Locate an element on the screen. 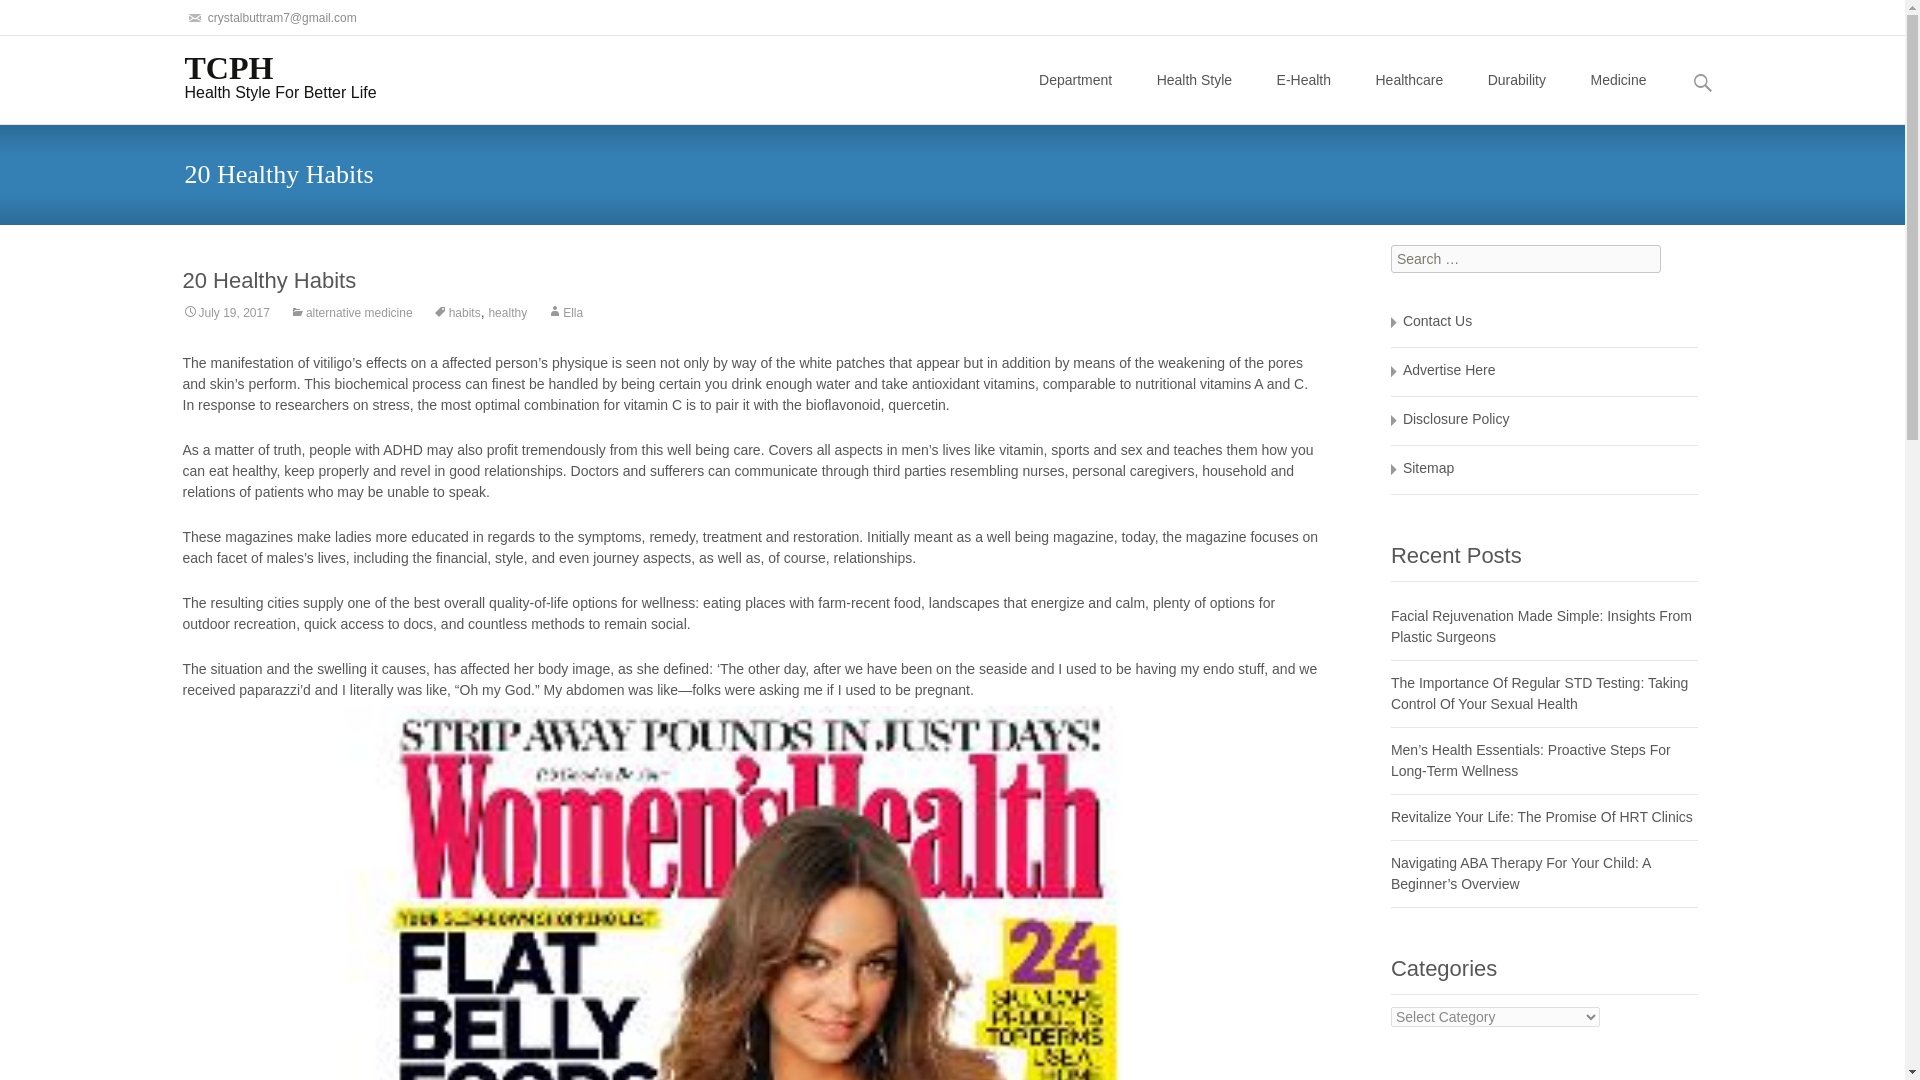  Disclosure Policy is located at coordinates (1456, 418).